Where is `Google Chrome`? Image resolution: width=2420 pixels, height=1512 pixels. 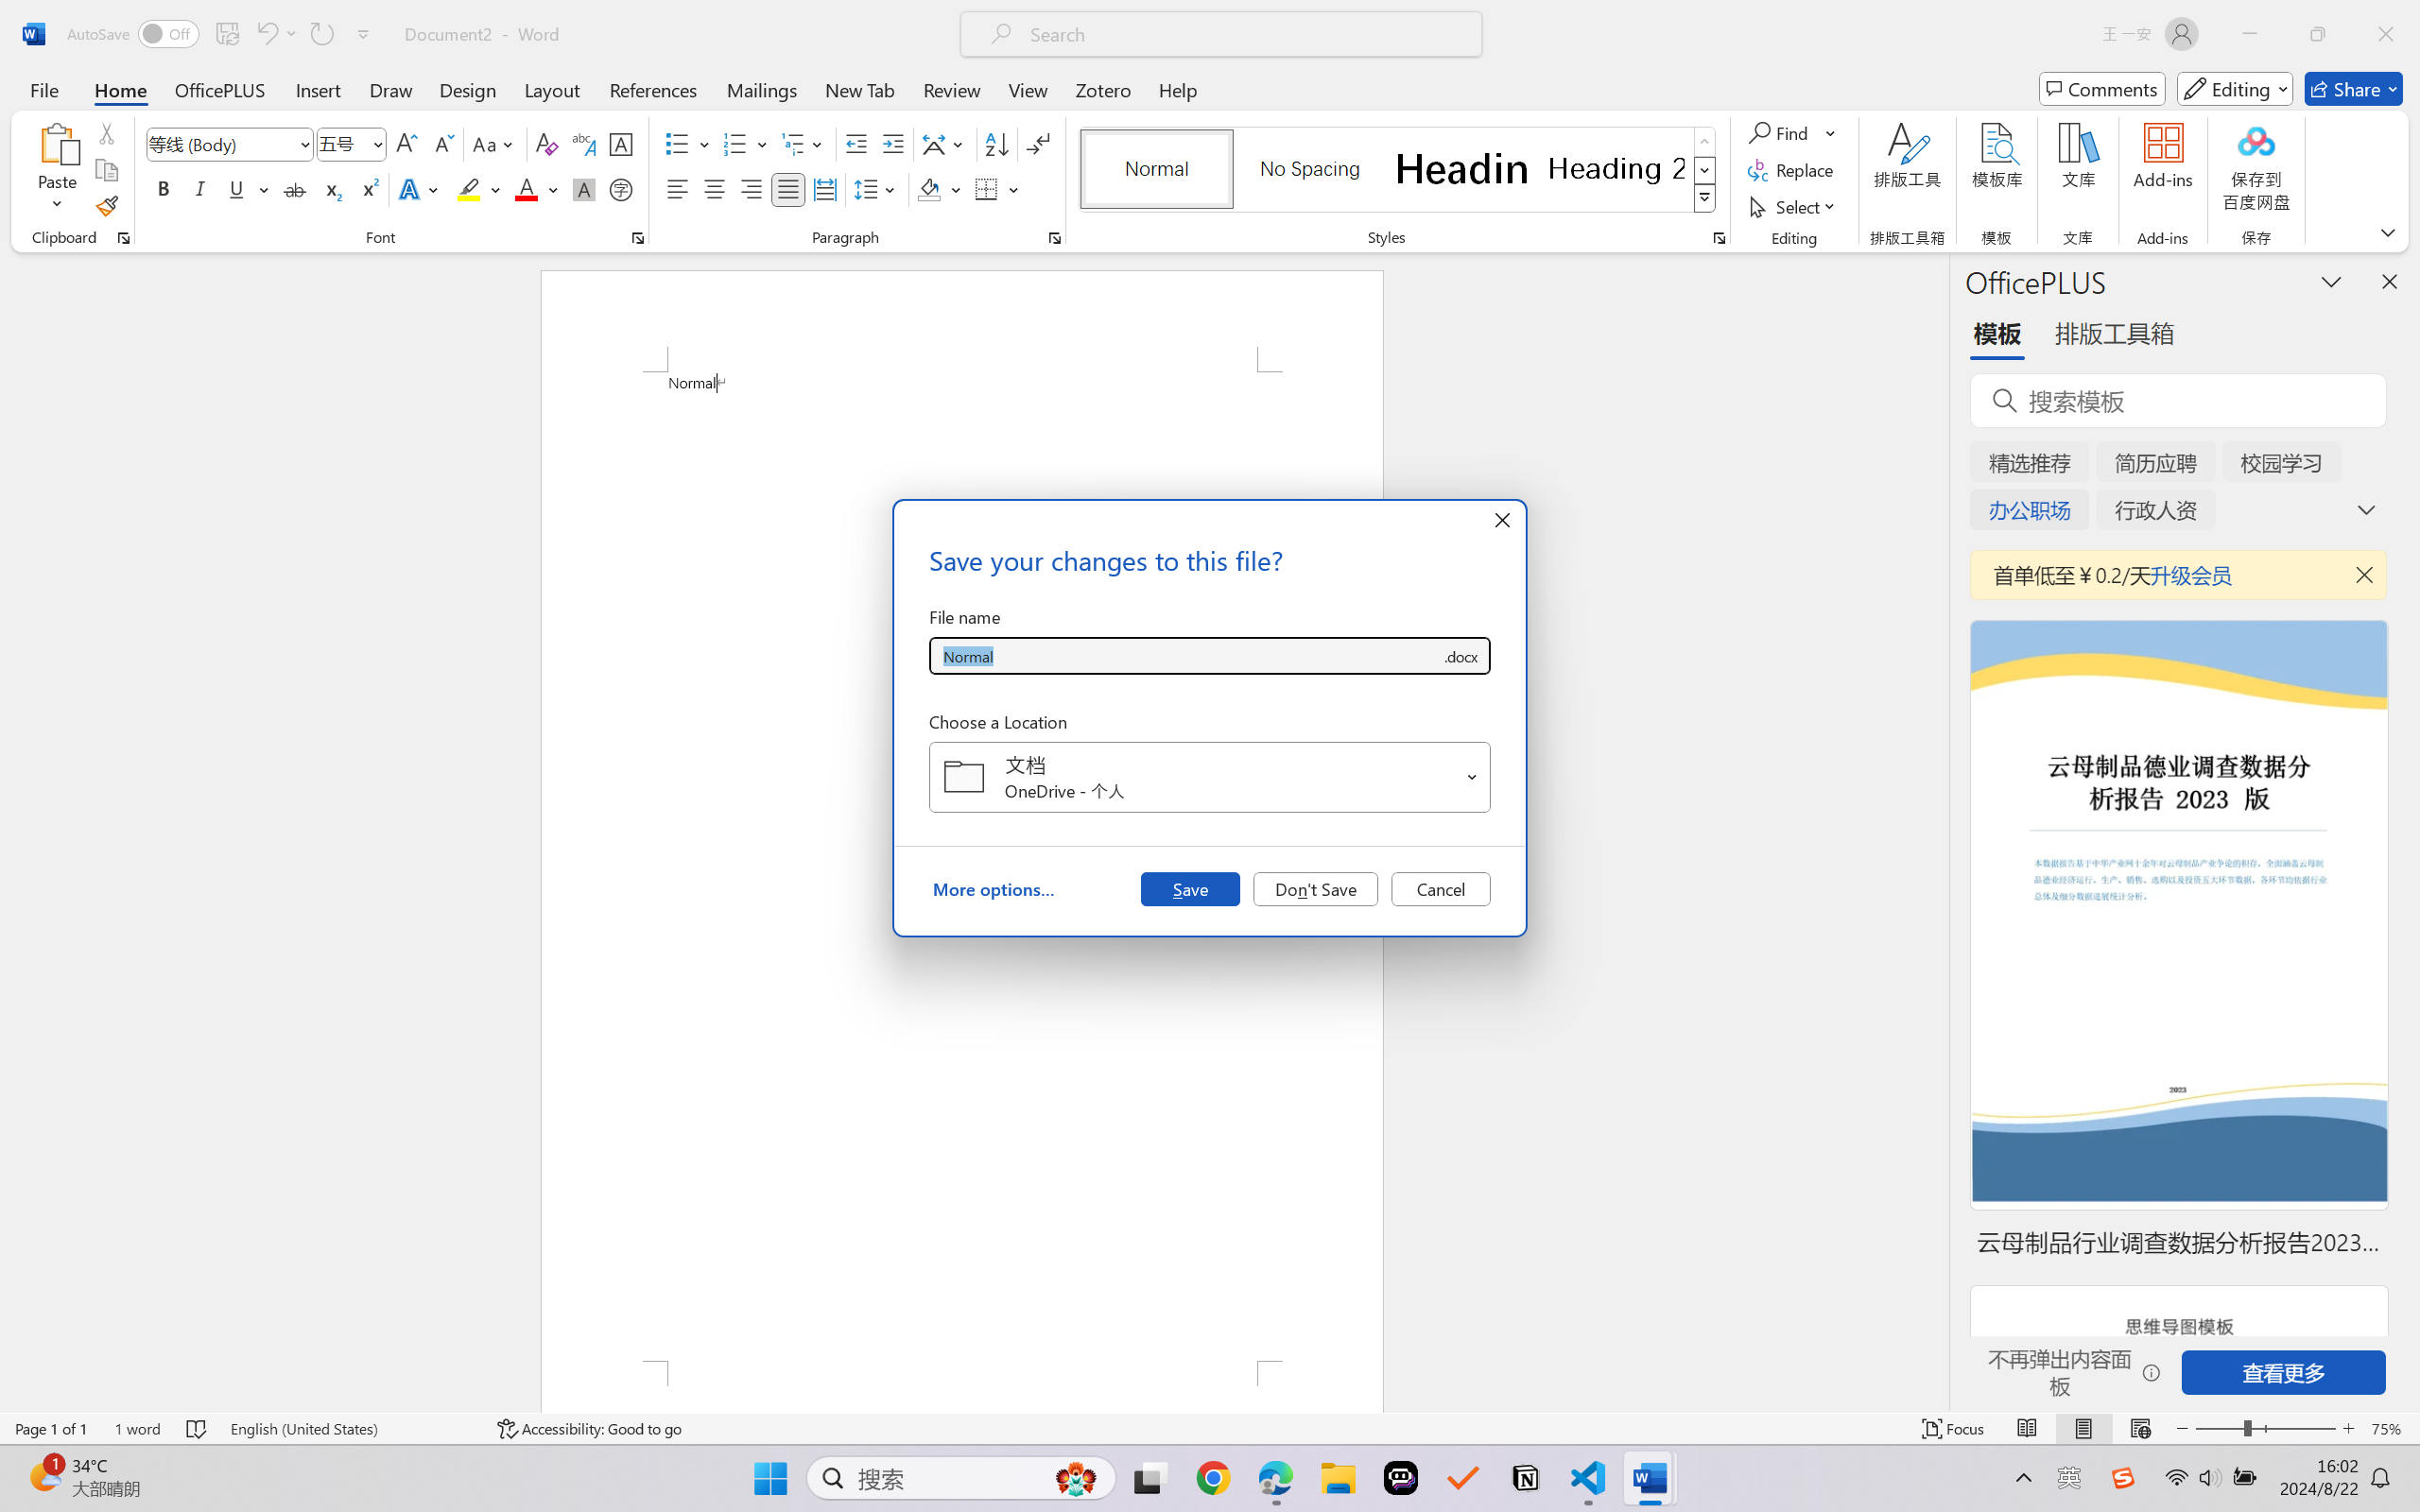 Google Chrome is located at coordinates (1213, 1478).